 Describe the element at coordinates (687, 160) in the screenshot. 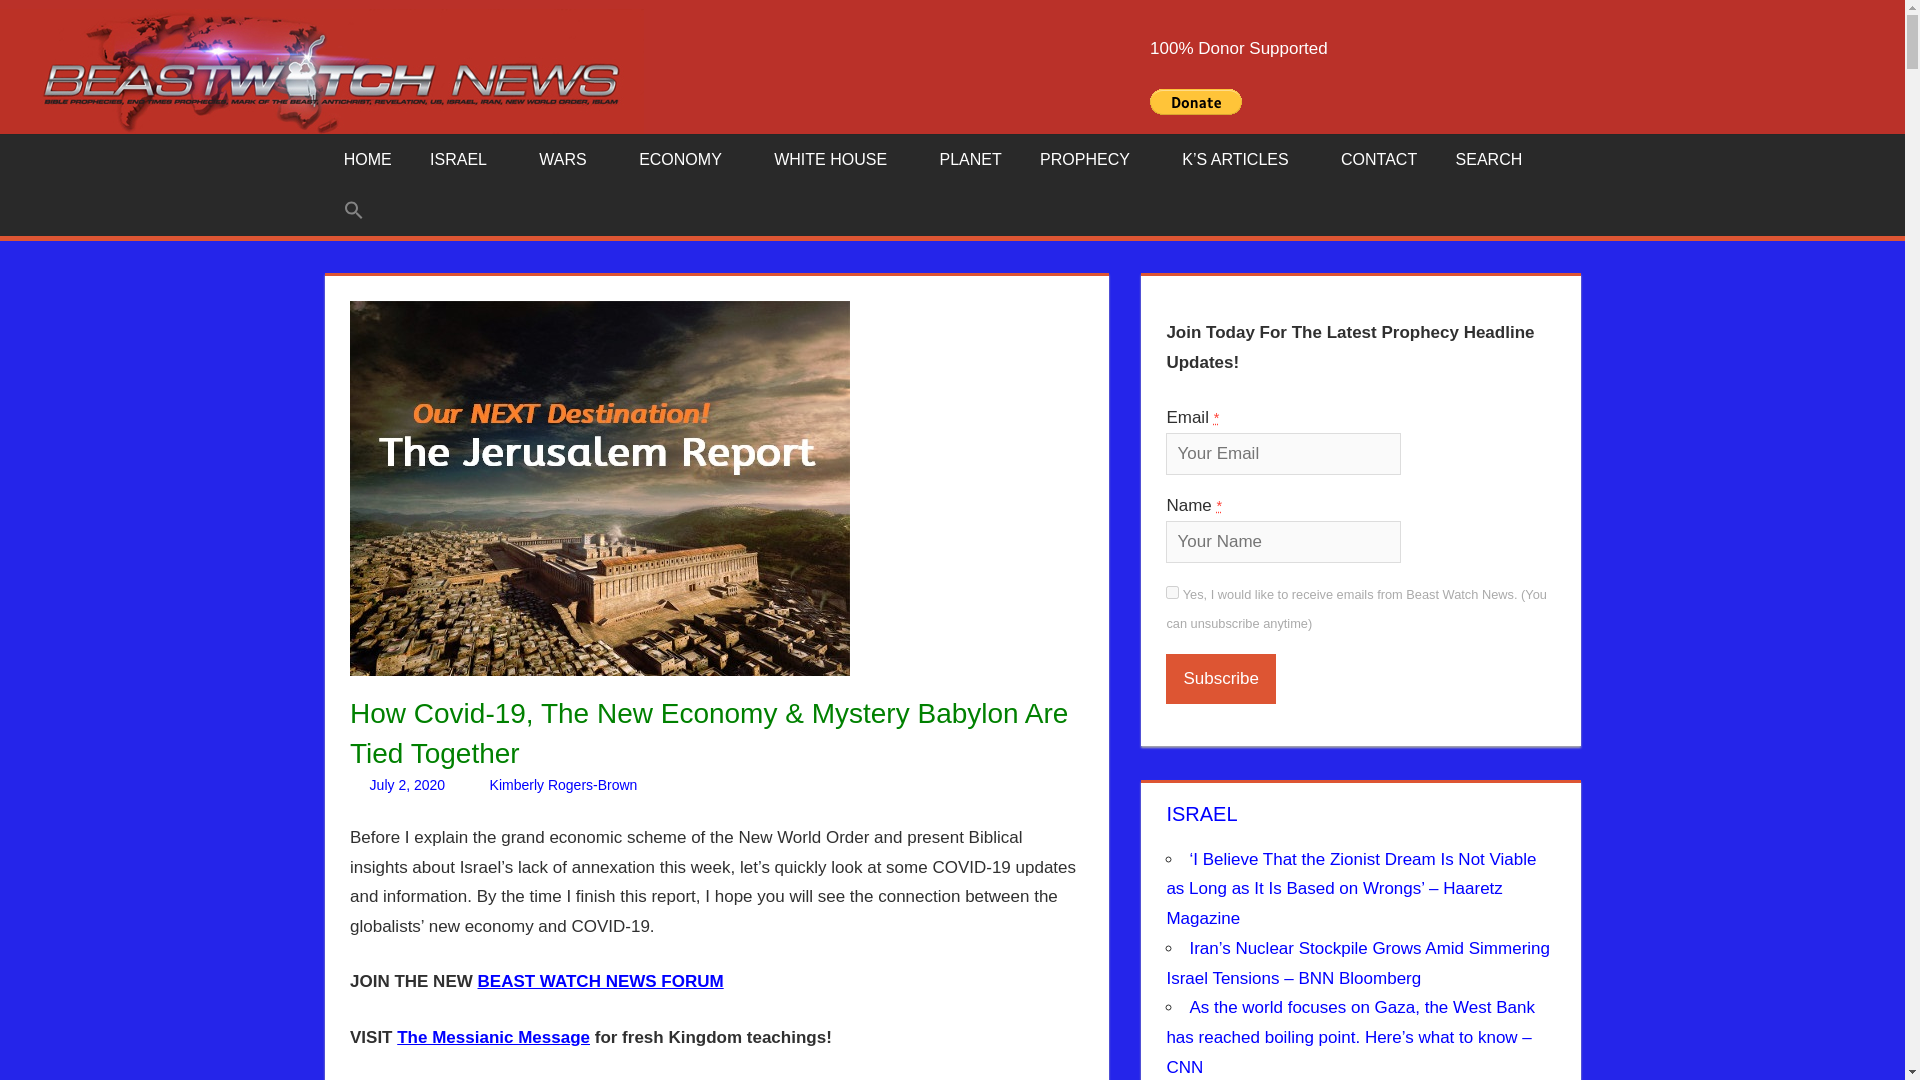

I see `ECONOMY` at that location.